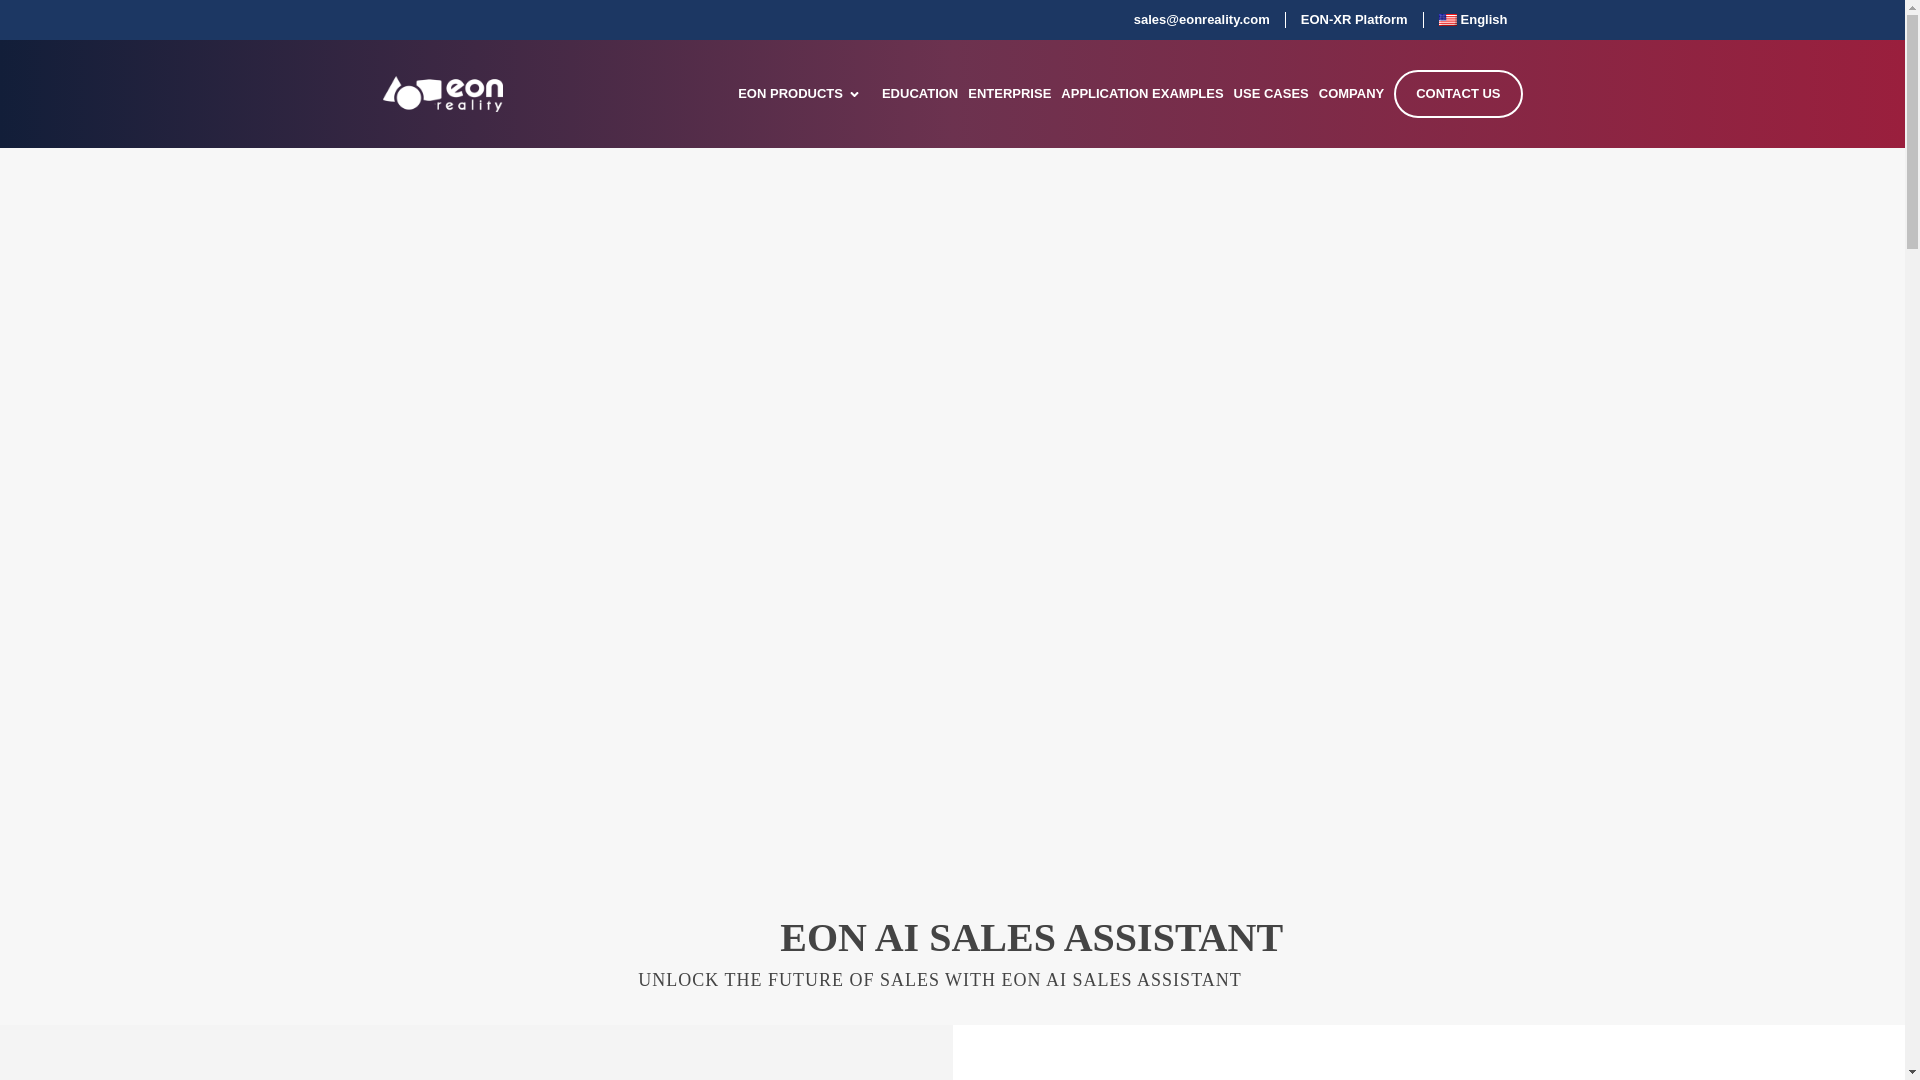  I want to click on English, so click(1473, 20).